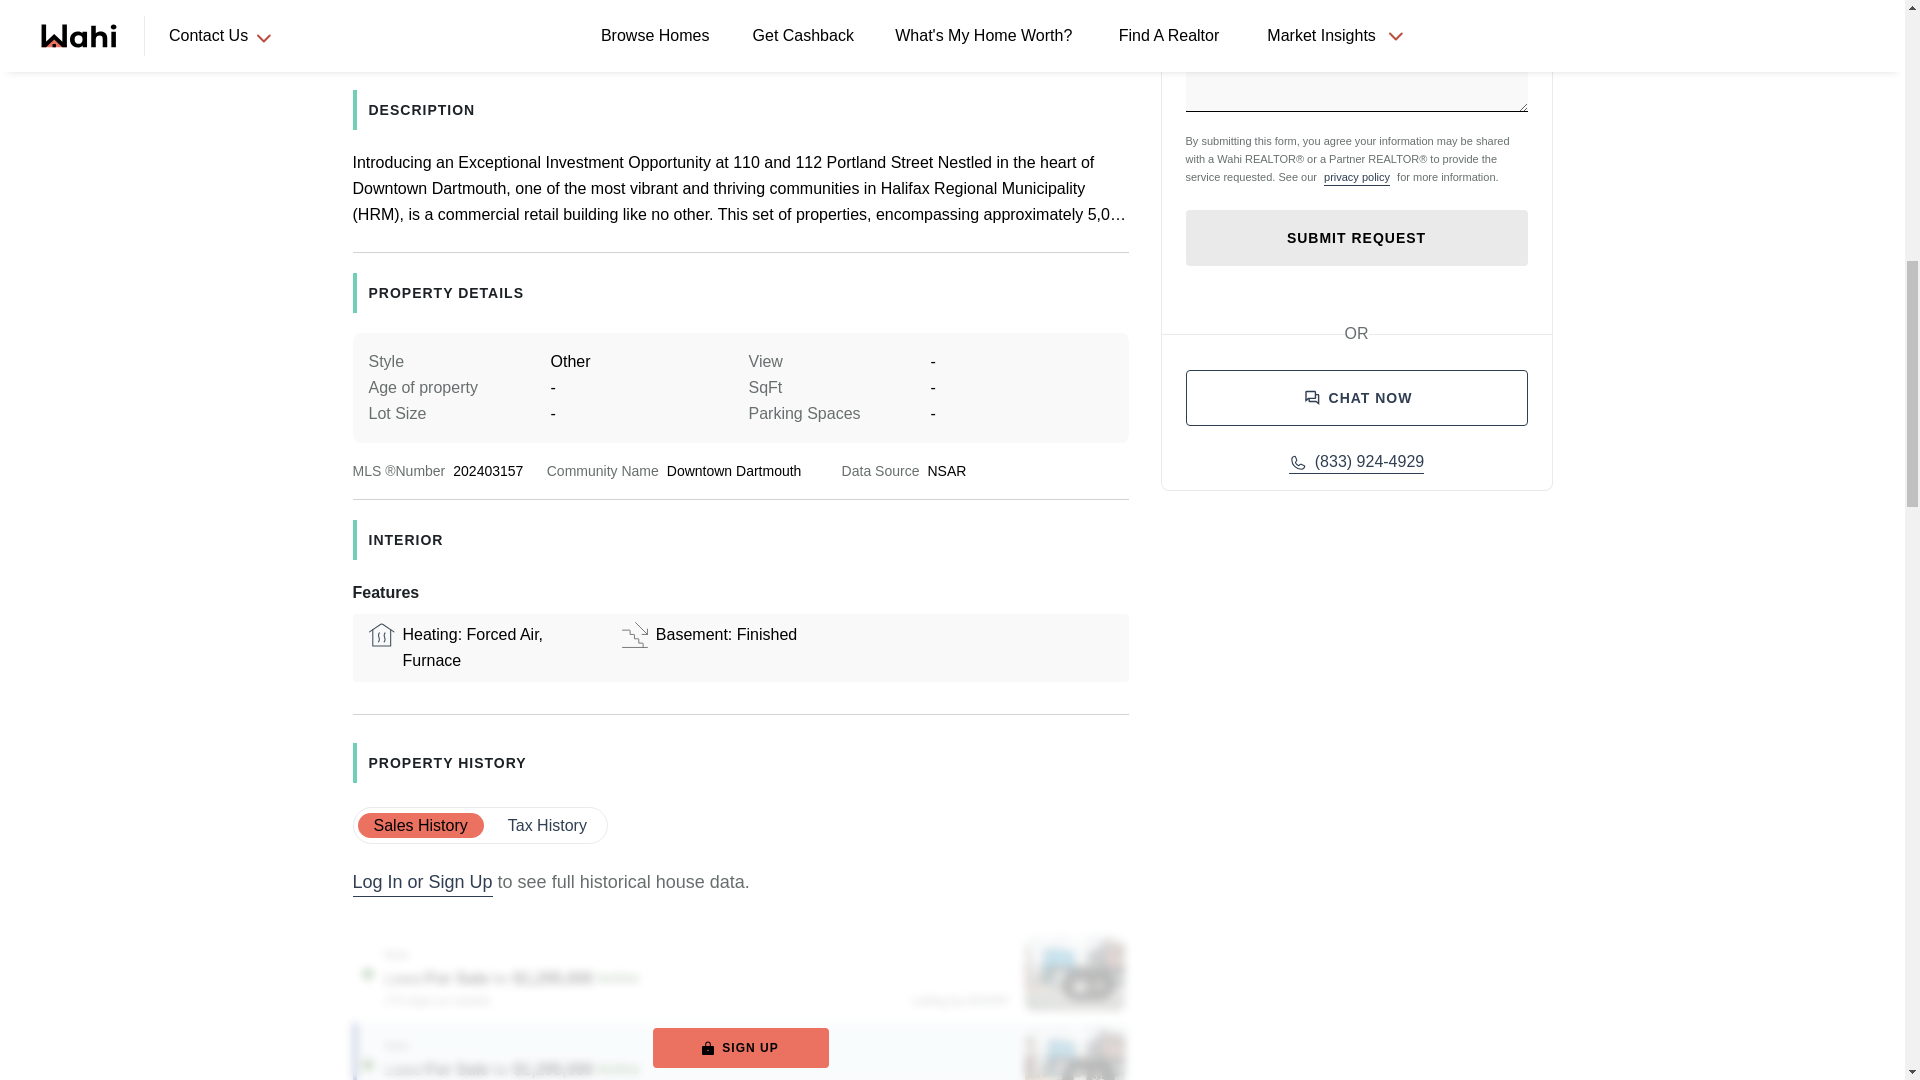  What do you see at coordinates (1356, 176) in the screenshot?
I see `privacy policy` at bounding box center [1356, 176].